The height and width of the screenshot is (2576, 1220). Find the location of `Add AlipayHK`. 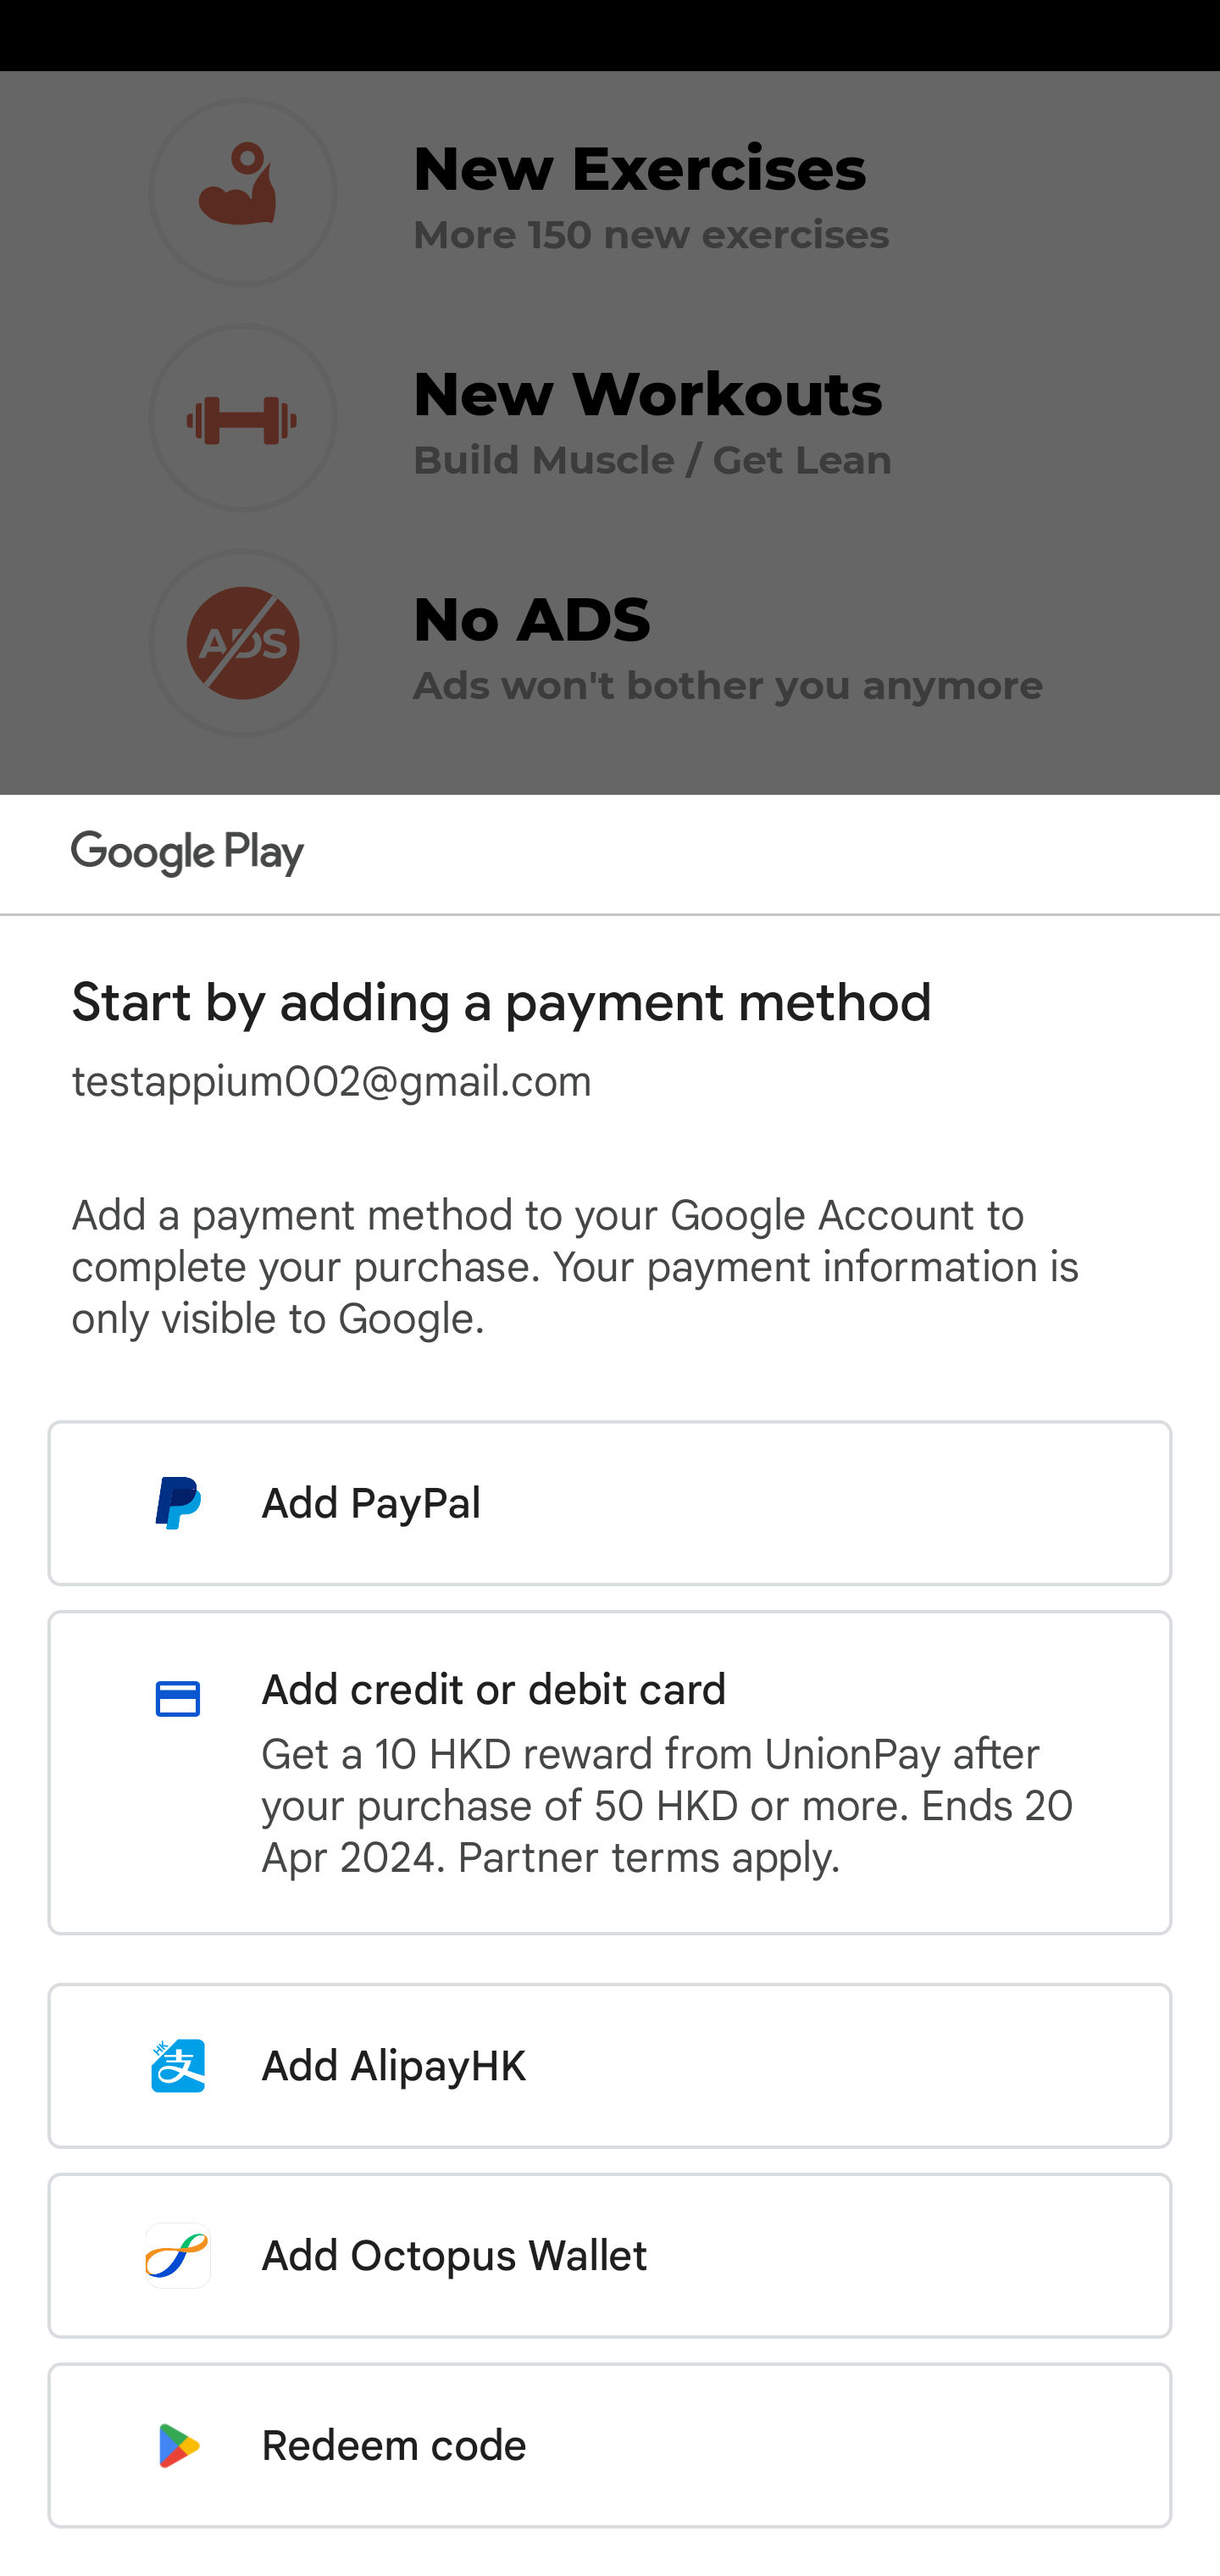

Add AlipayHK is located at coordinates (610, 2066).